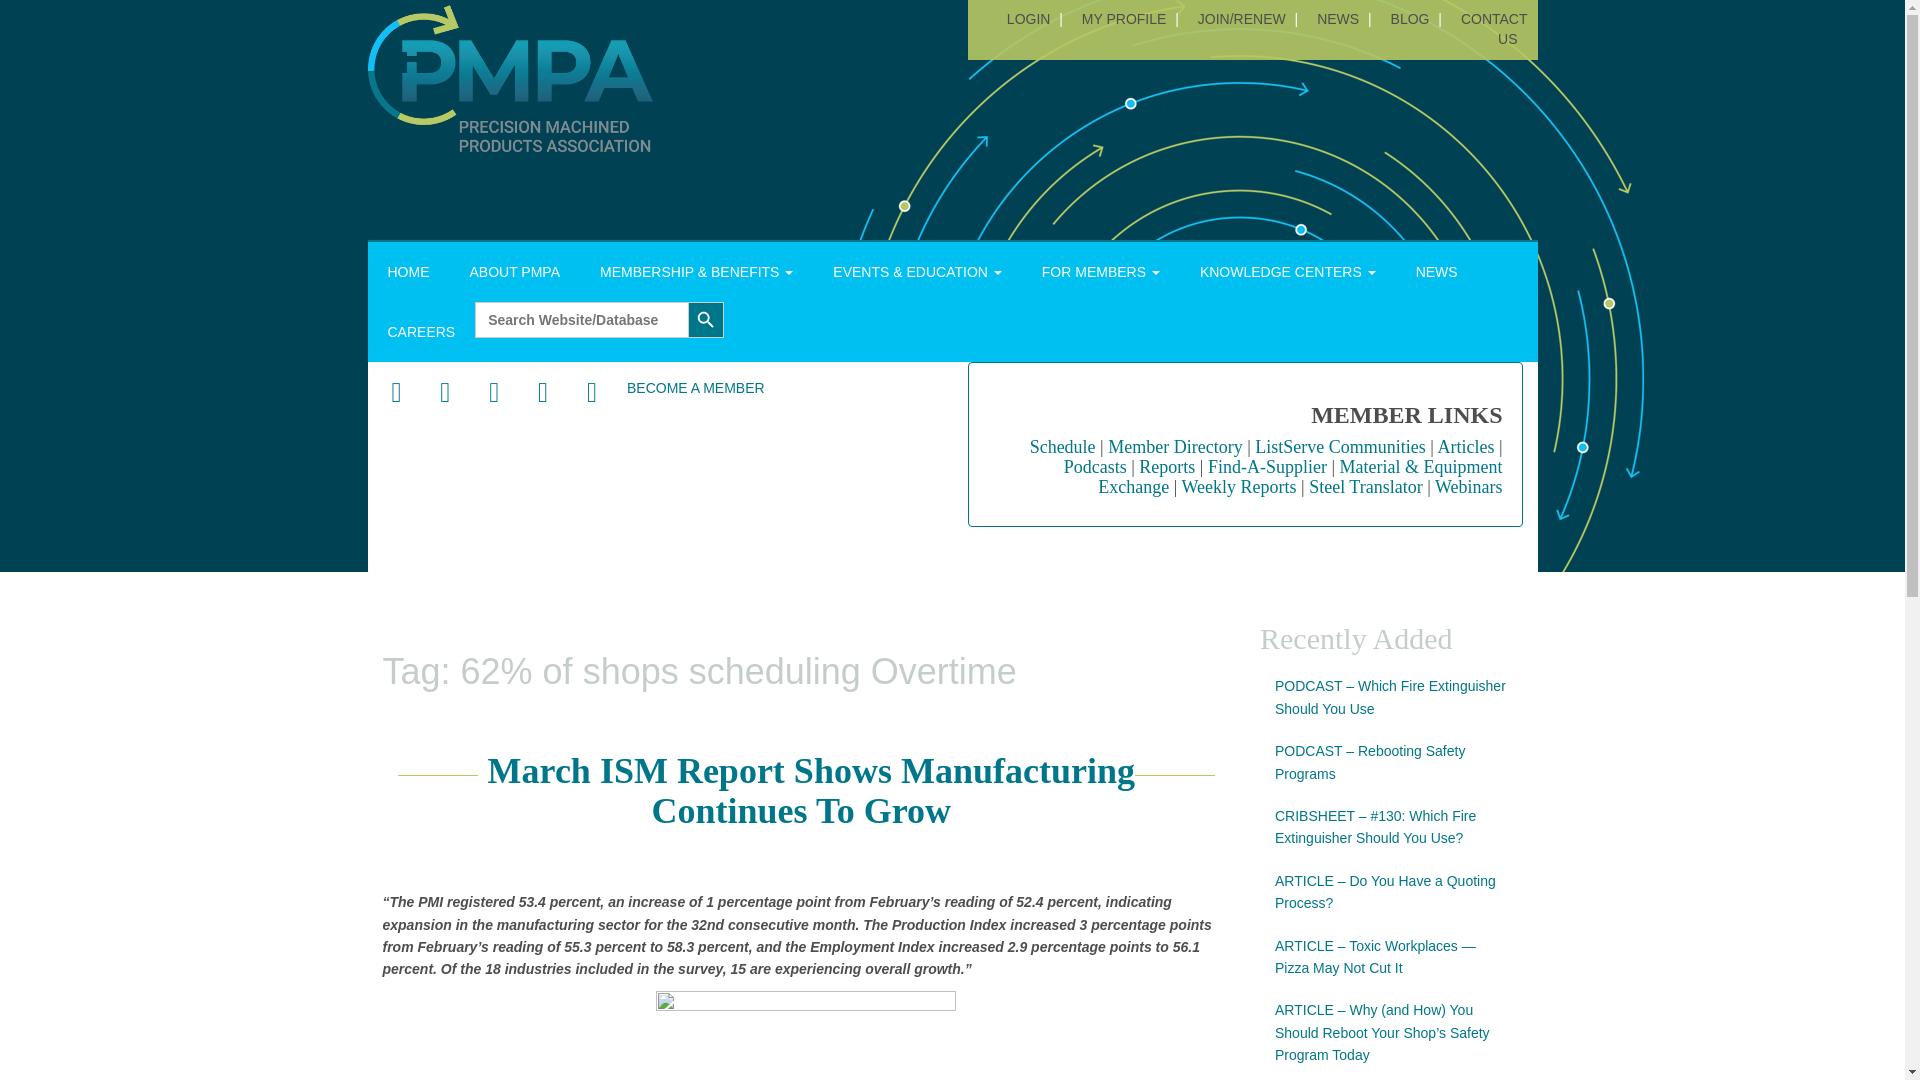 The width and height of the screenshot is (1920, 1080). Describe the element at coordinates (542, 393) in the screenshot. I see `Instagram` at that location.